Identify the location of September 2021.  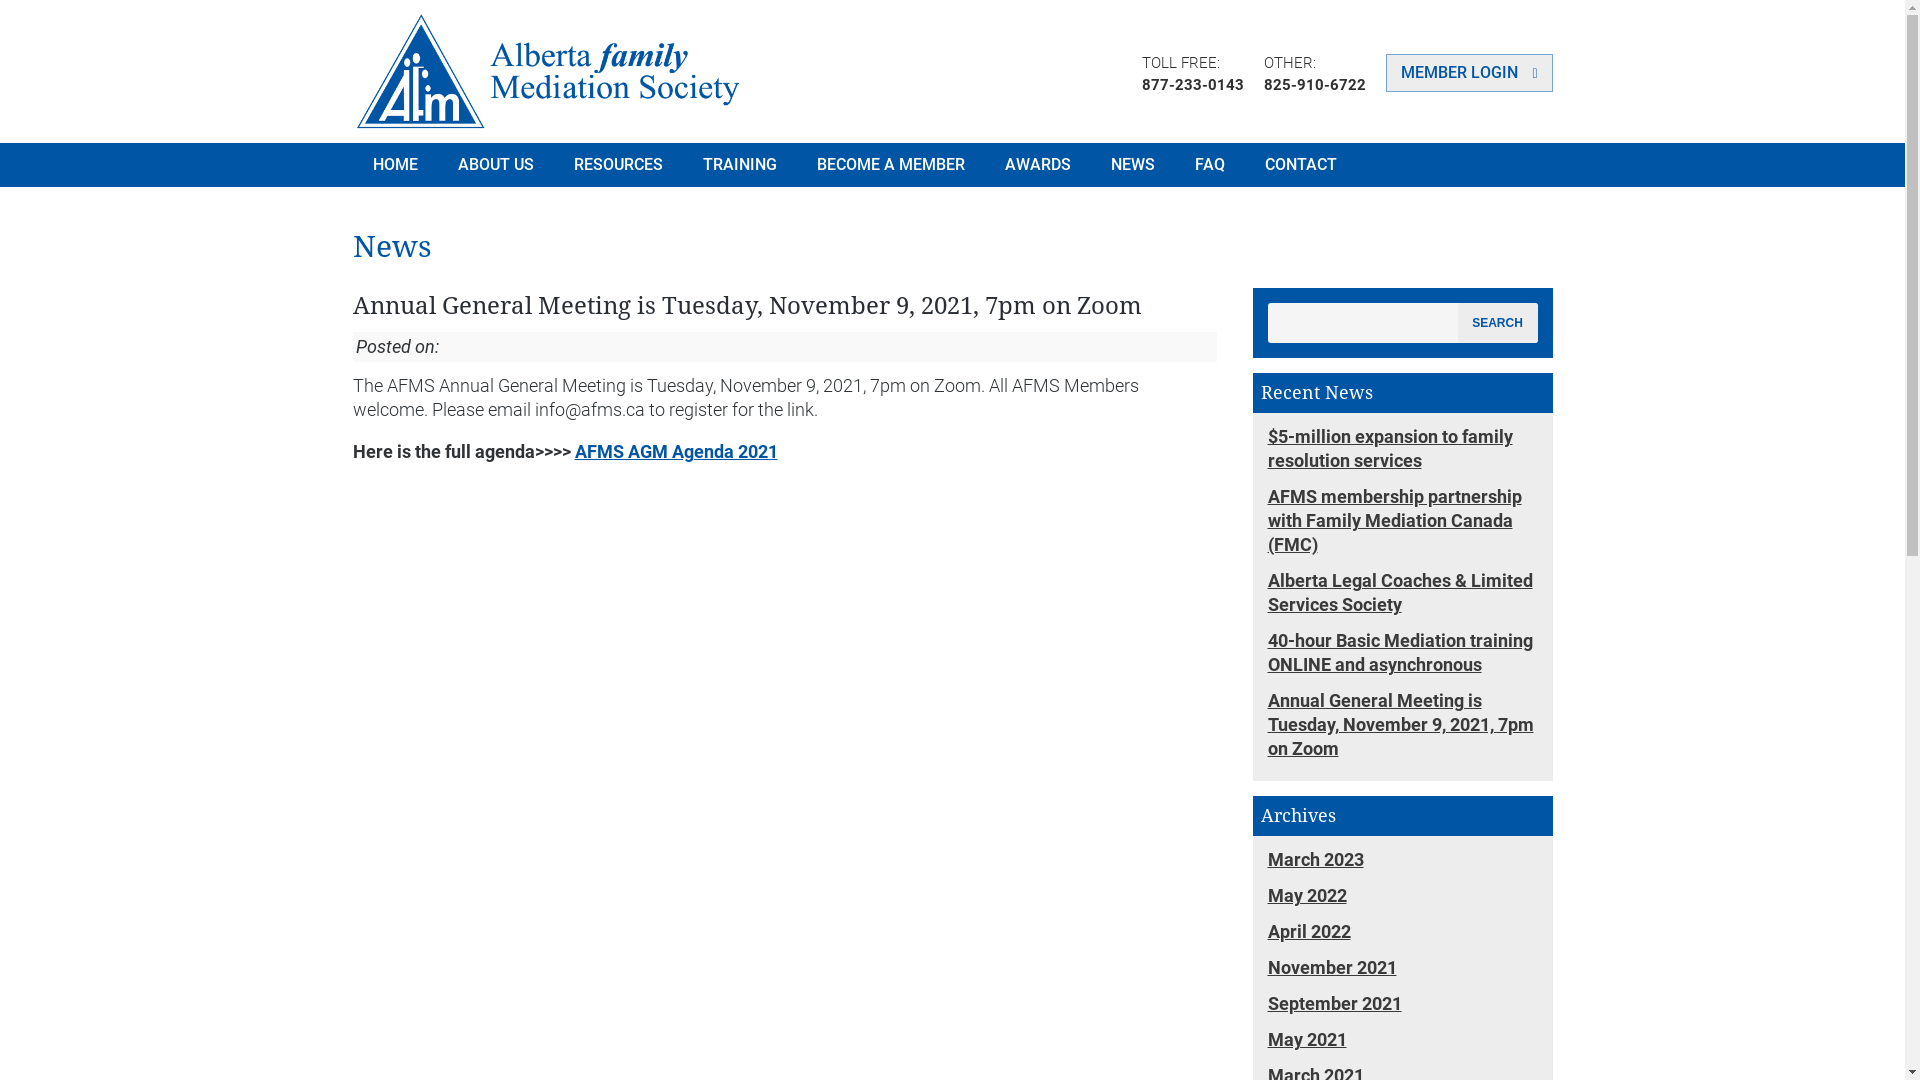
(1403, 1008).